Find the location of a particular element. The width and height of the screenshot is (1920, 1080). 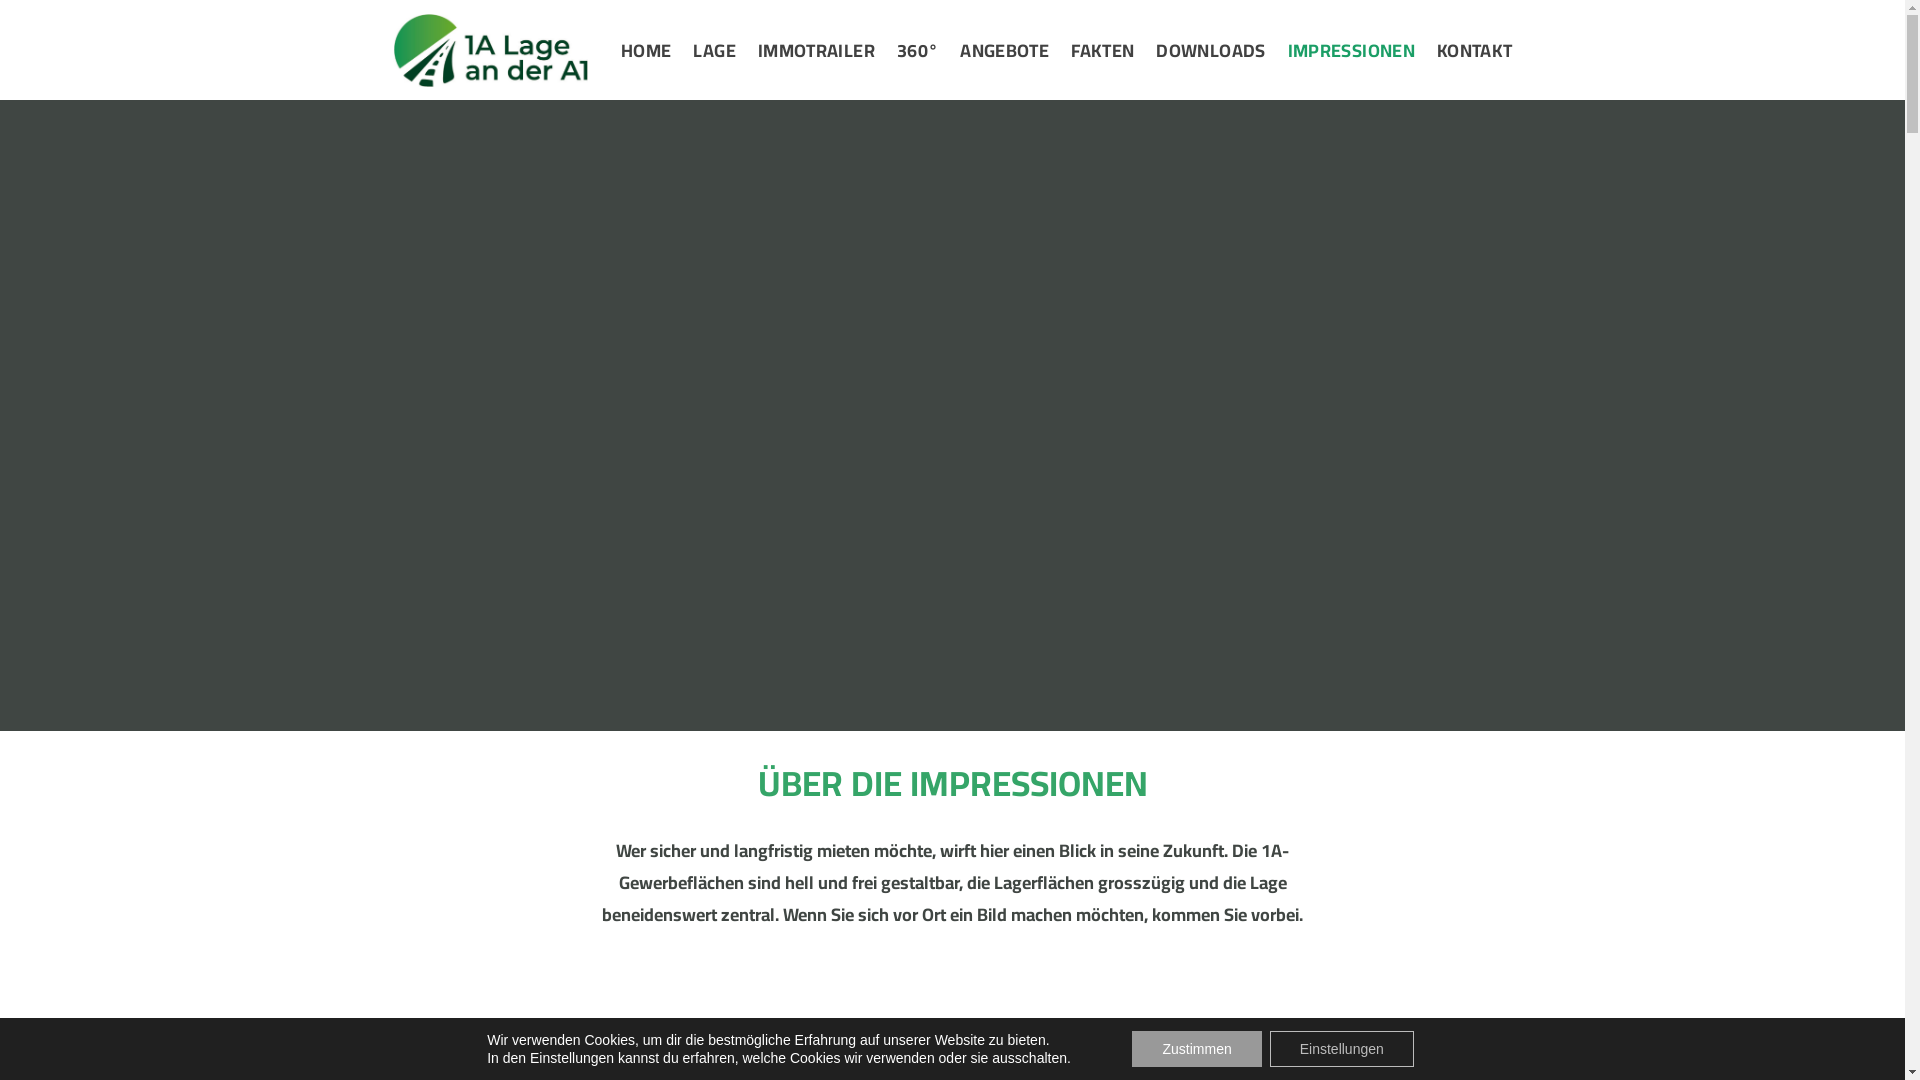

FAKTEN is located at coordinates (1102, 50).